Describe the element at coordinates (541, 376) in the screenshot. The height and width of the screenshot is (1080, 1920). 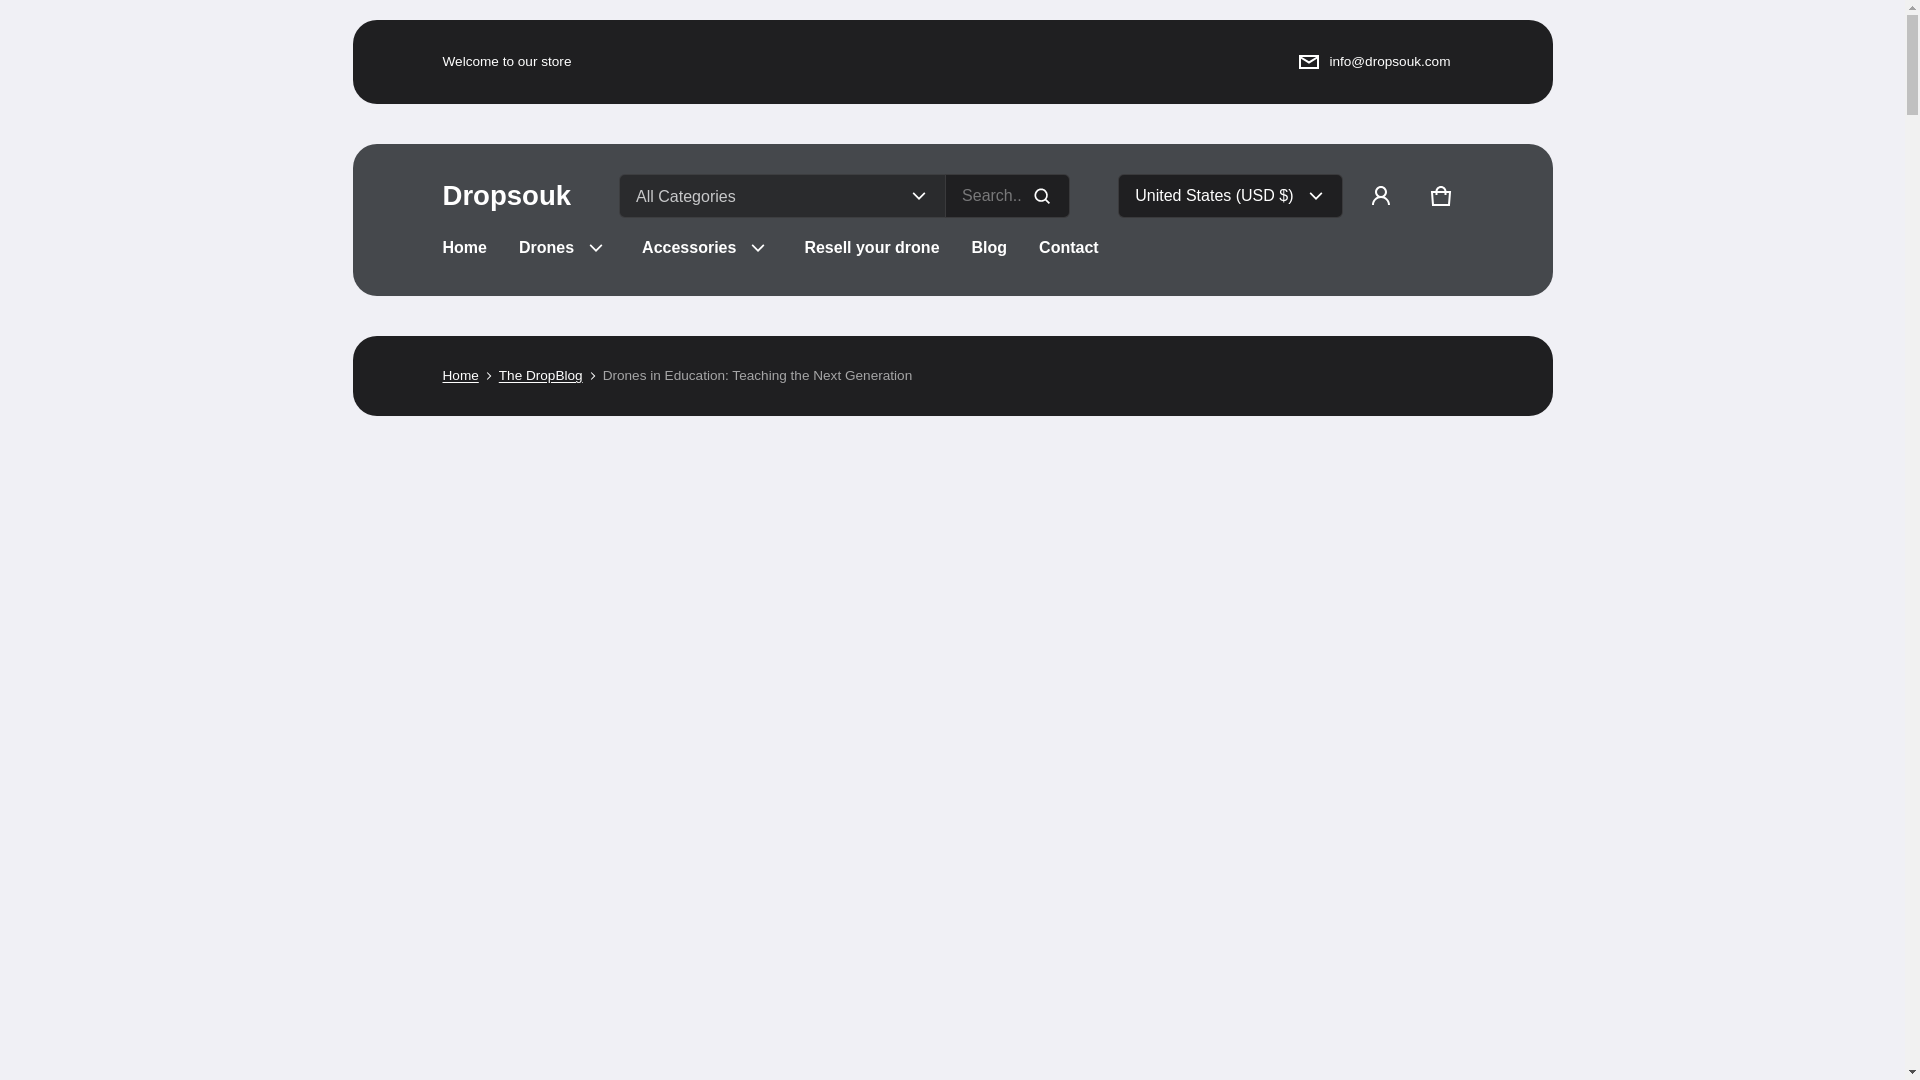
I see `The DropBlog` at that location.